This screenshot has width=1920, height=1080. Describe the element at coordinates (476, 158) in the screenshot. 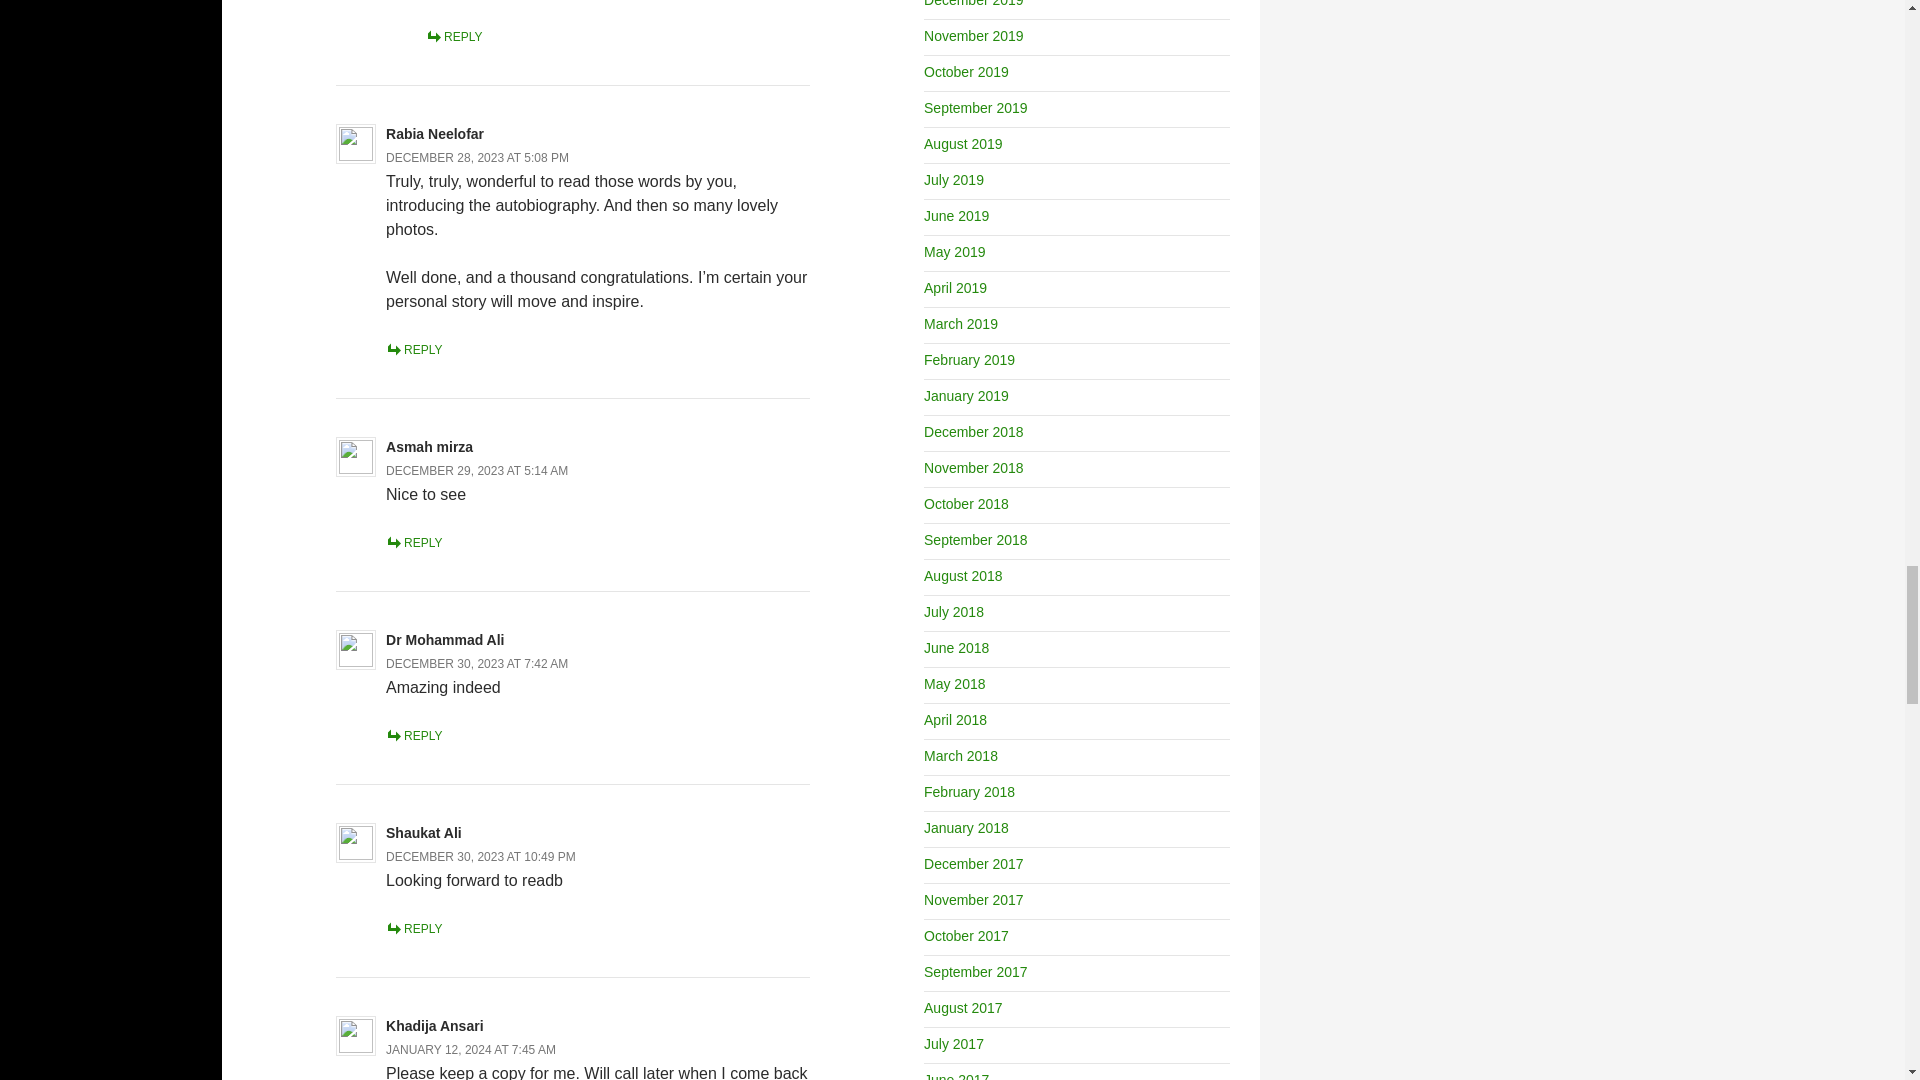

I see `DECEMBER 28, 2023 AT 5:08 PM` at that location.